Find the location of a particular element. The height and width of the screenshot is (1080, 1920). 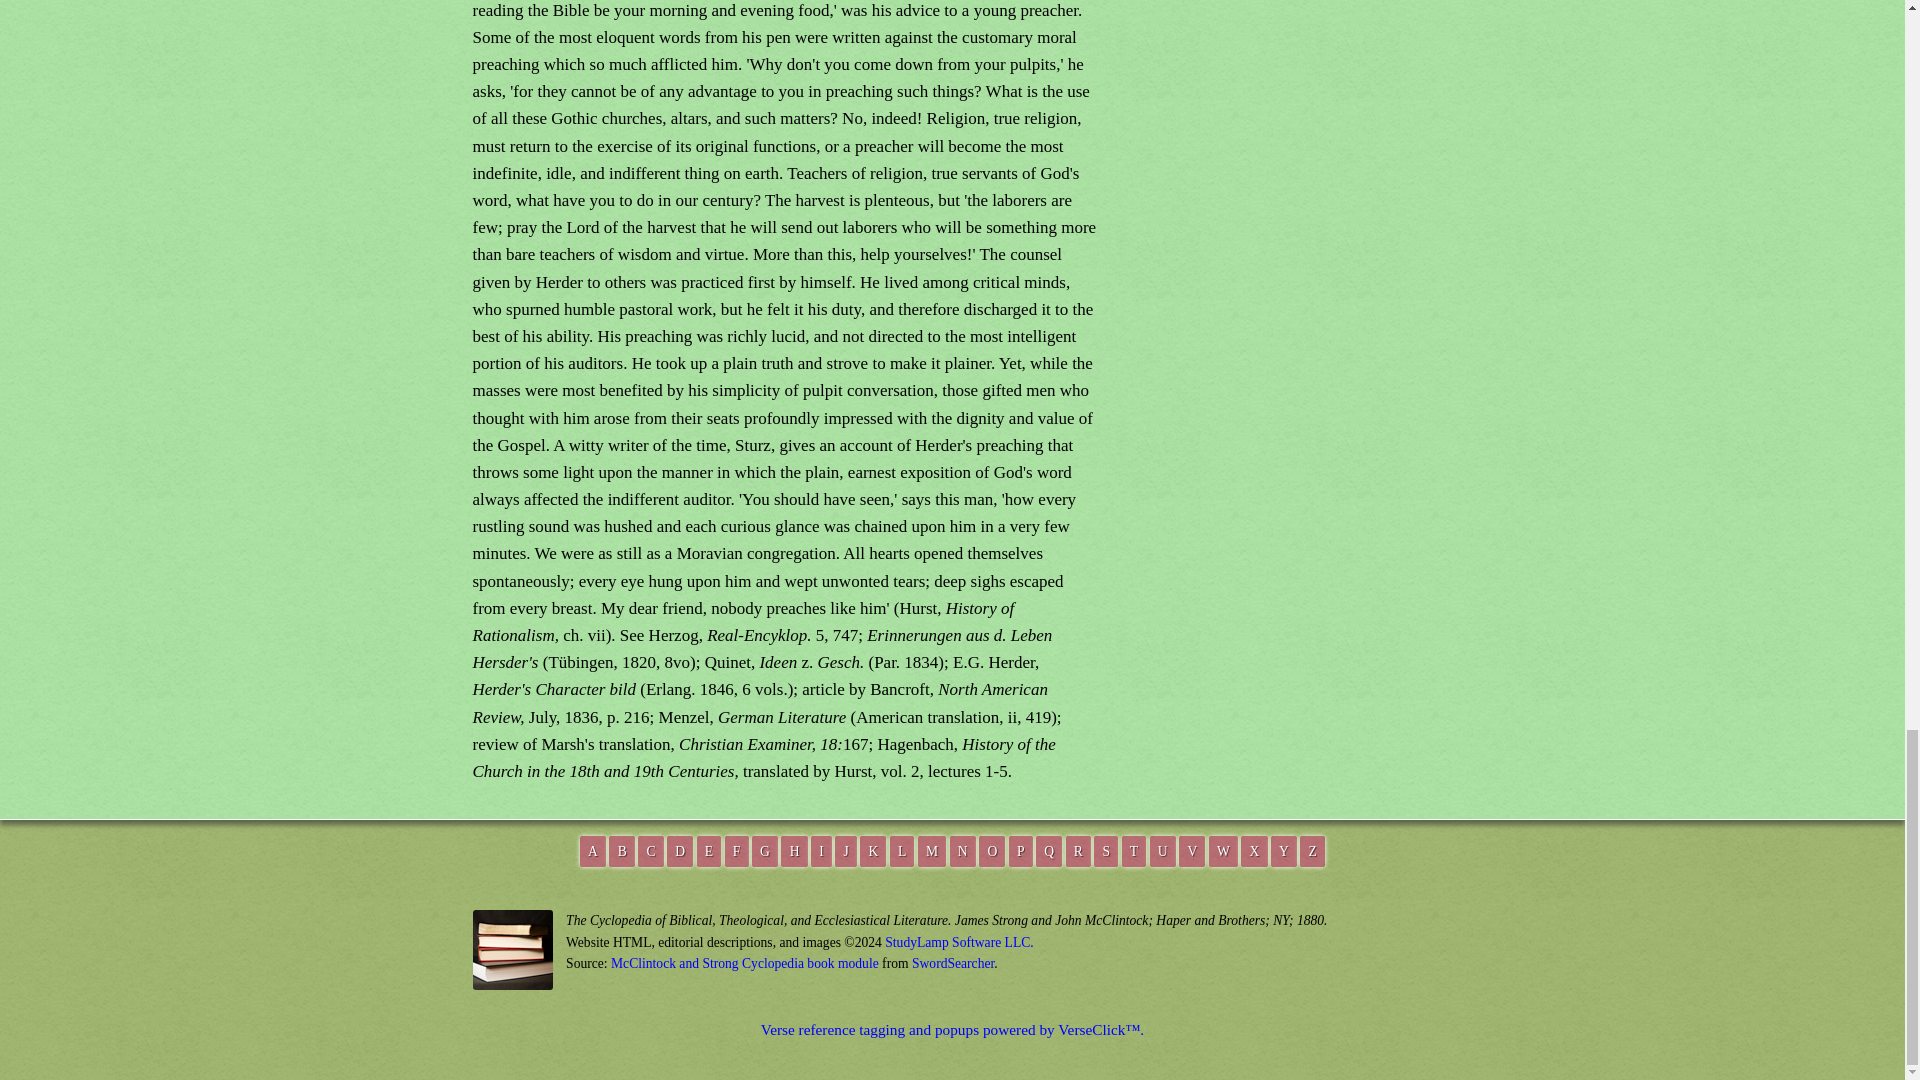

W is located at coordinates (1224, 851).